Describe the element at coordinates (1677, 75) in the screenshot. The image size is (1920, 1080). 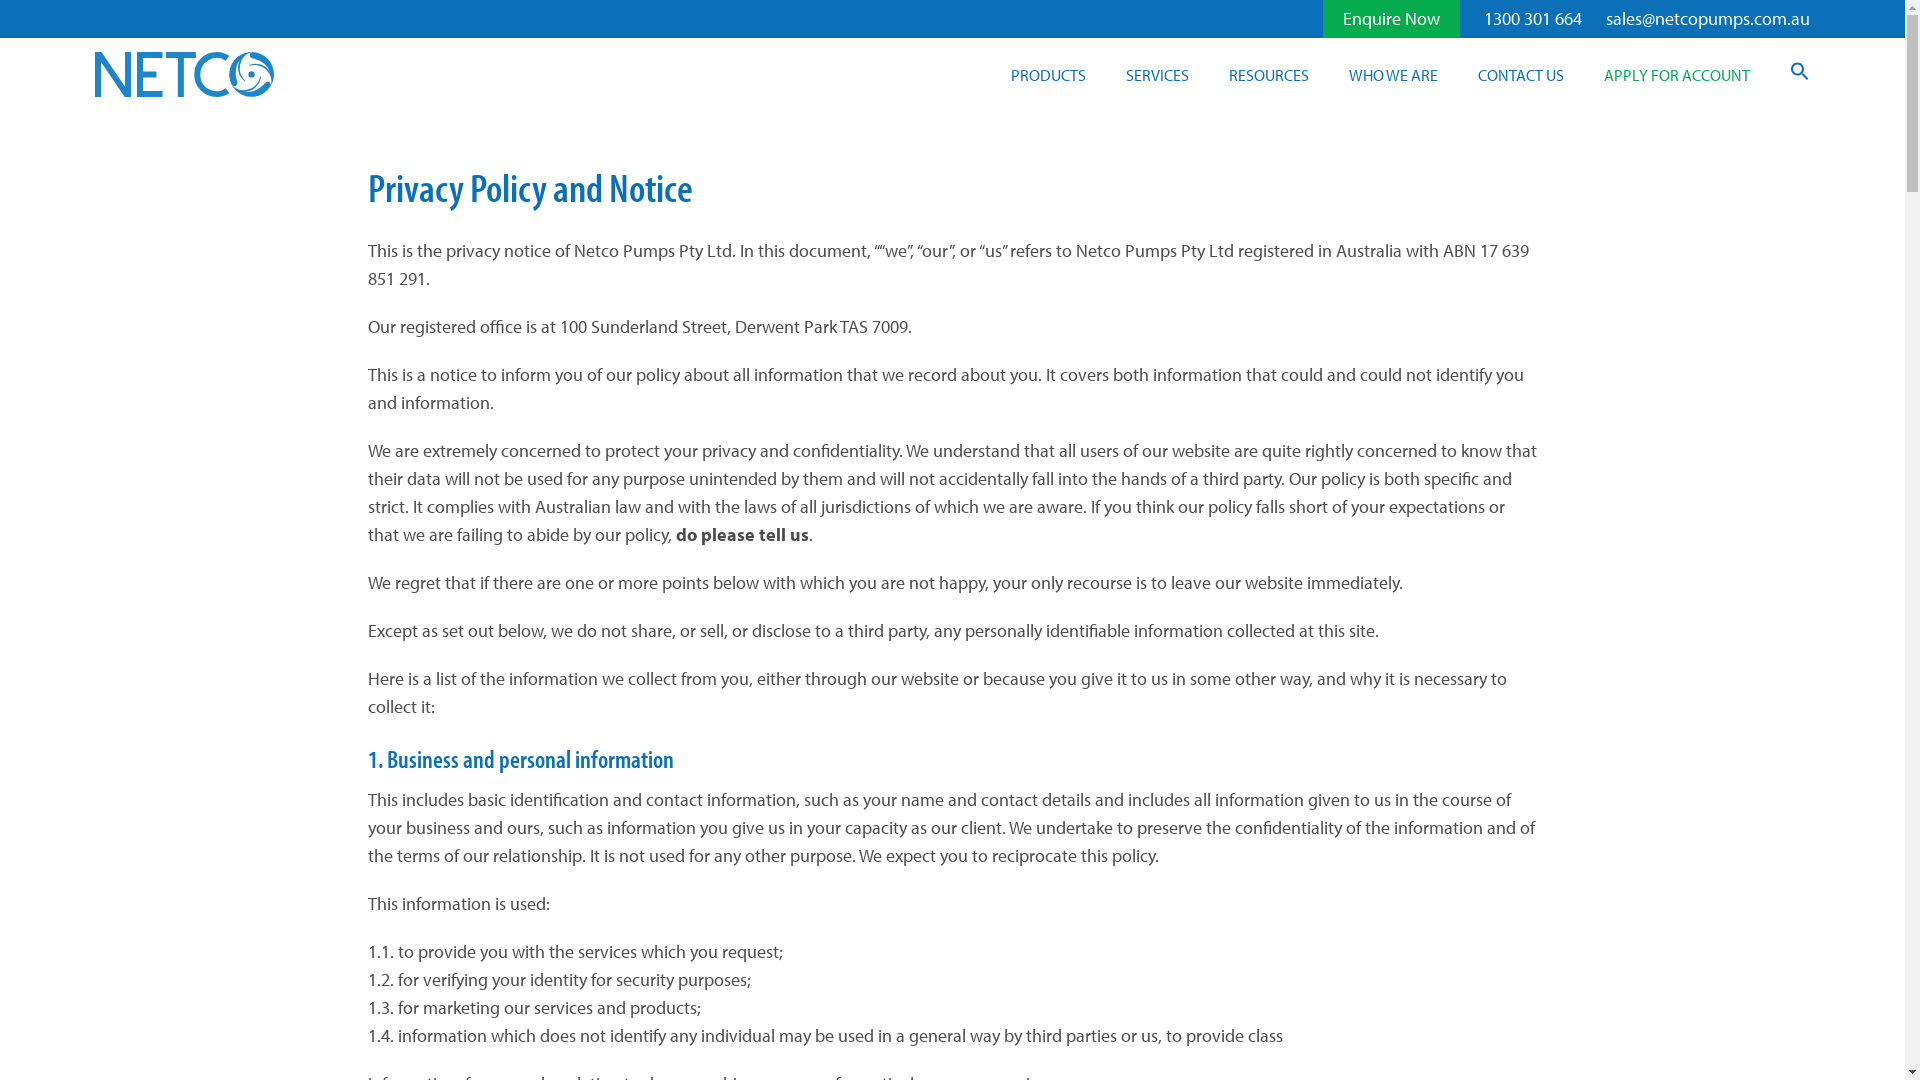
I see `APPLY FOR ACCOUNT` at that location.